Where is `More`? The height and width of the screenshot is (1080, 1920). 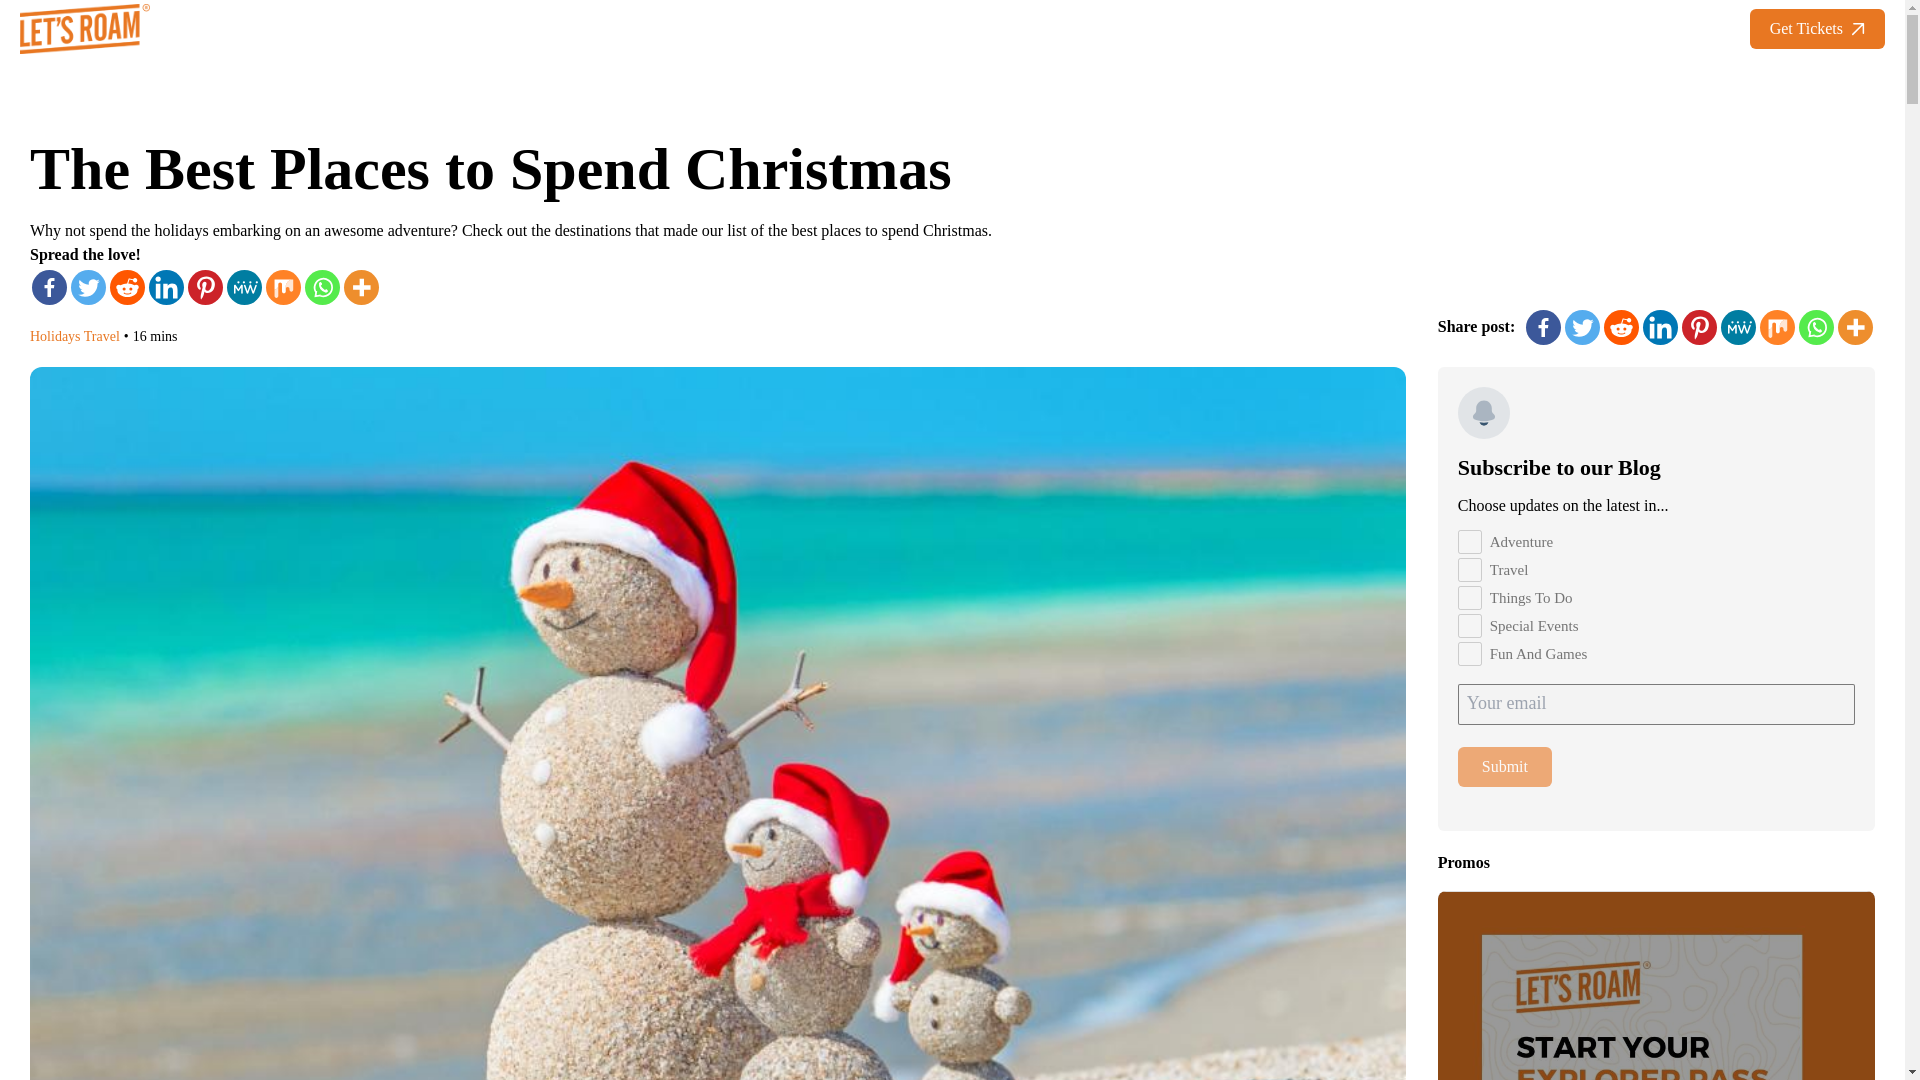 More is located at coordinates (360, 287).